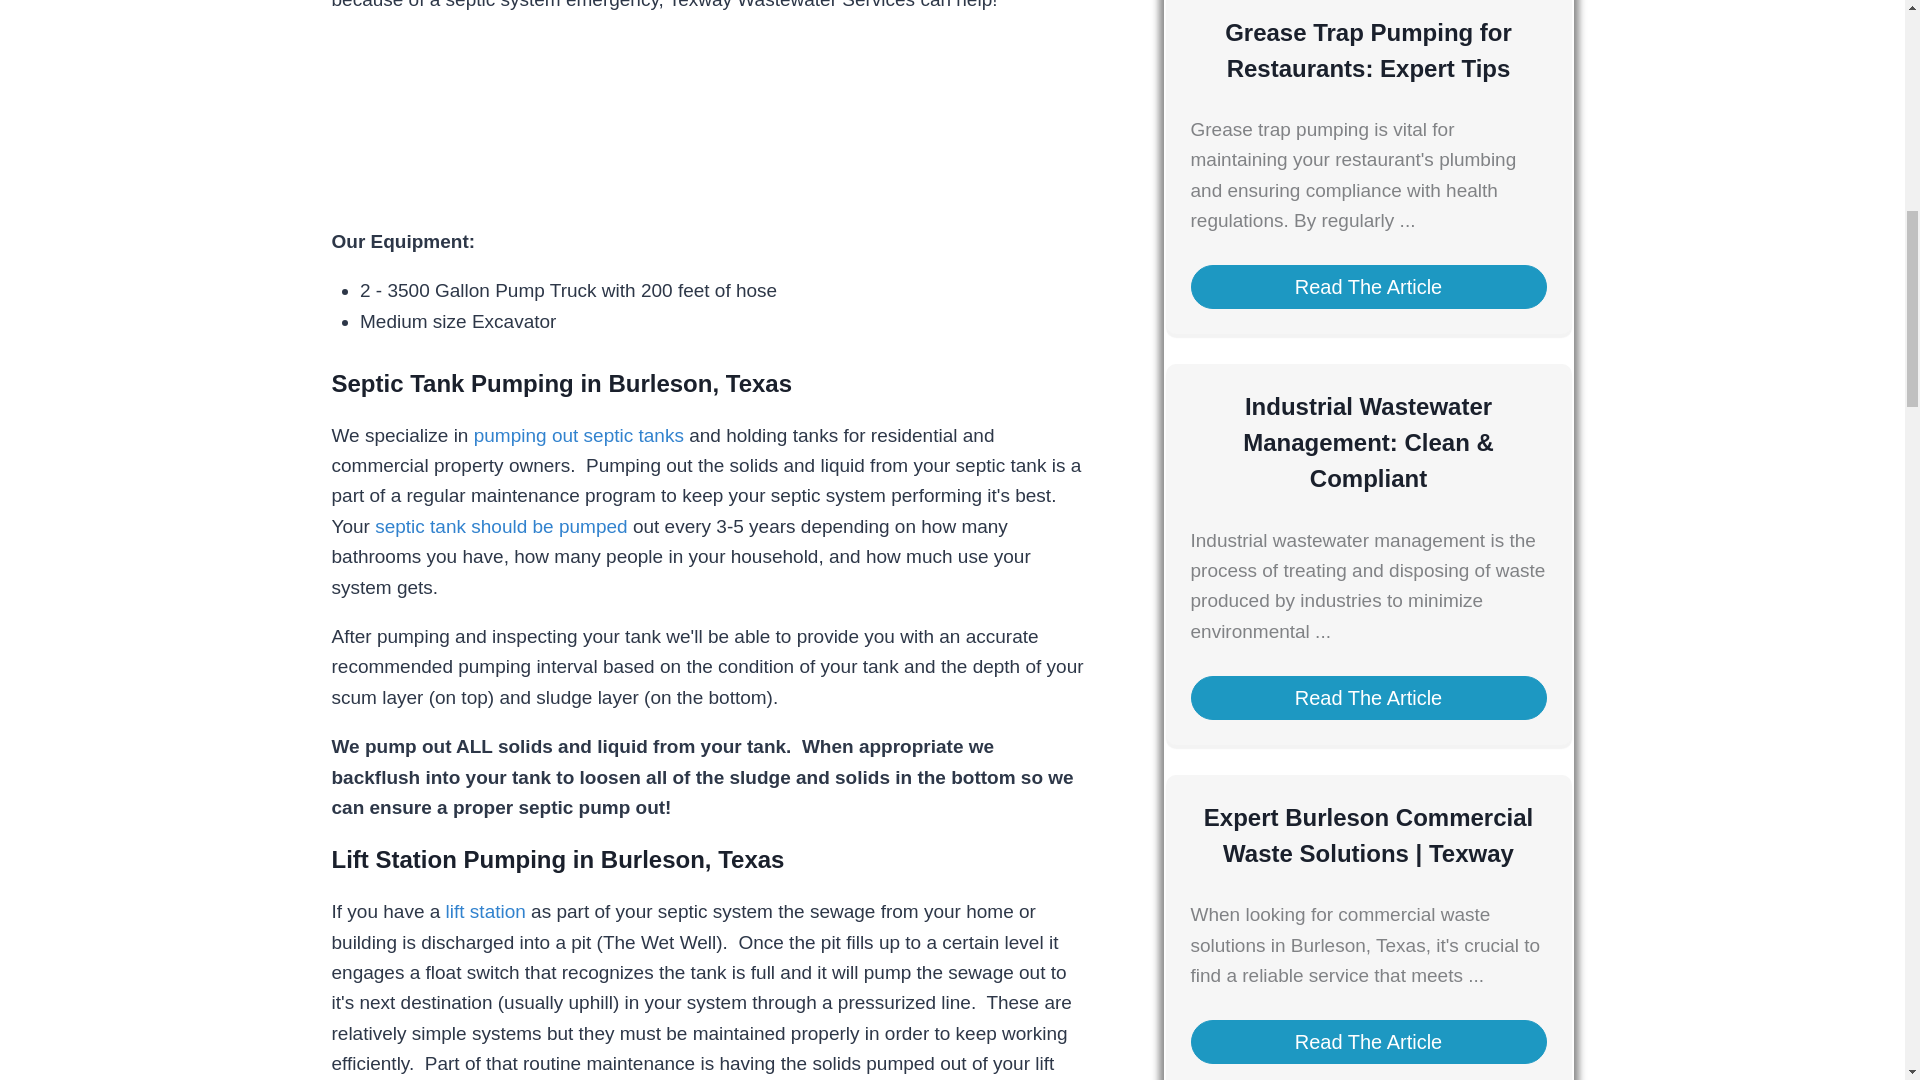 The height and width of the screenshot is (1080, 1920). What do you see at coordinates (578, 436) in the screenshot?
I see `pumping out septic tanks` at bounding box center [578, 436].